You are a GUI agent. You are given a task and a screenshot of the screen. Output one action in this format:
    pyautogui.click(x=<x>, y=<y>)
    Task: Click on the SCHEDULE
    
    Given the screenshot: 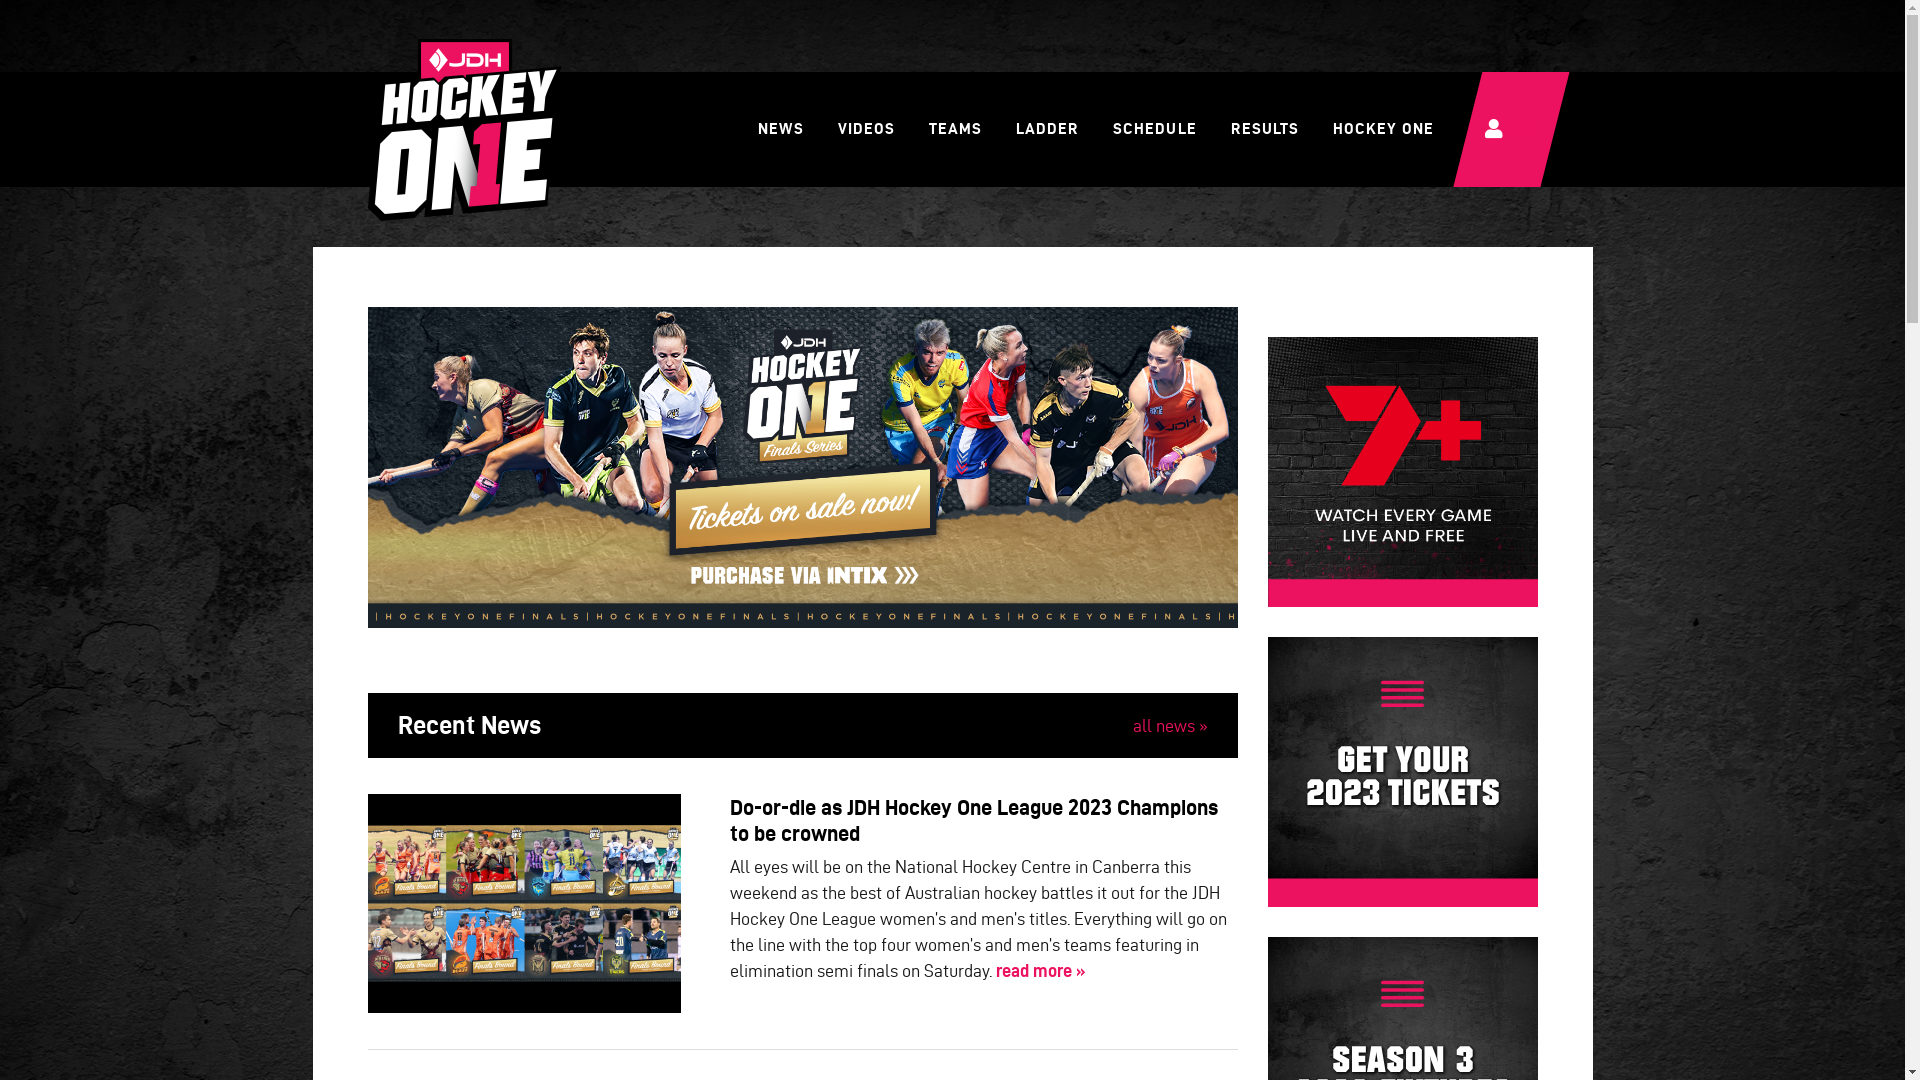 What is the action you would take?
    pyautogui.click(x=1154, y=129)
    